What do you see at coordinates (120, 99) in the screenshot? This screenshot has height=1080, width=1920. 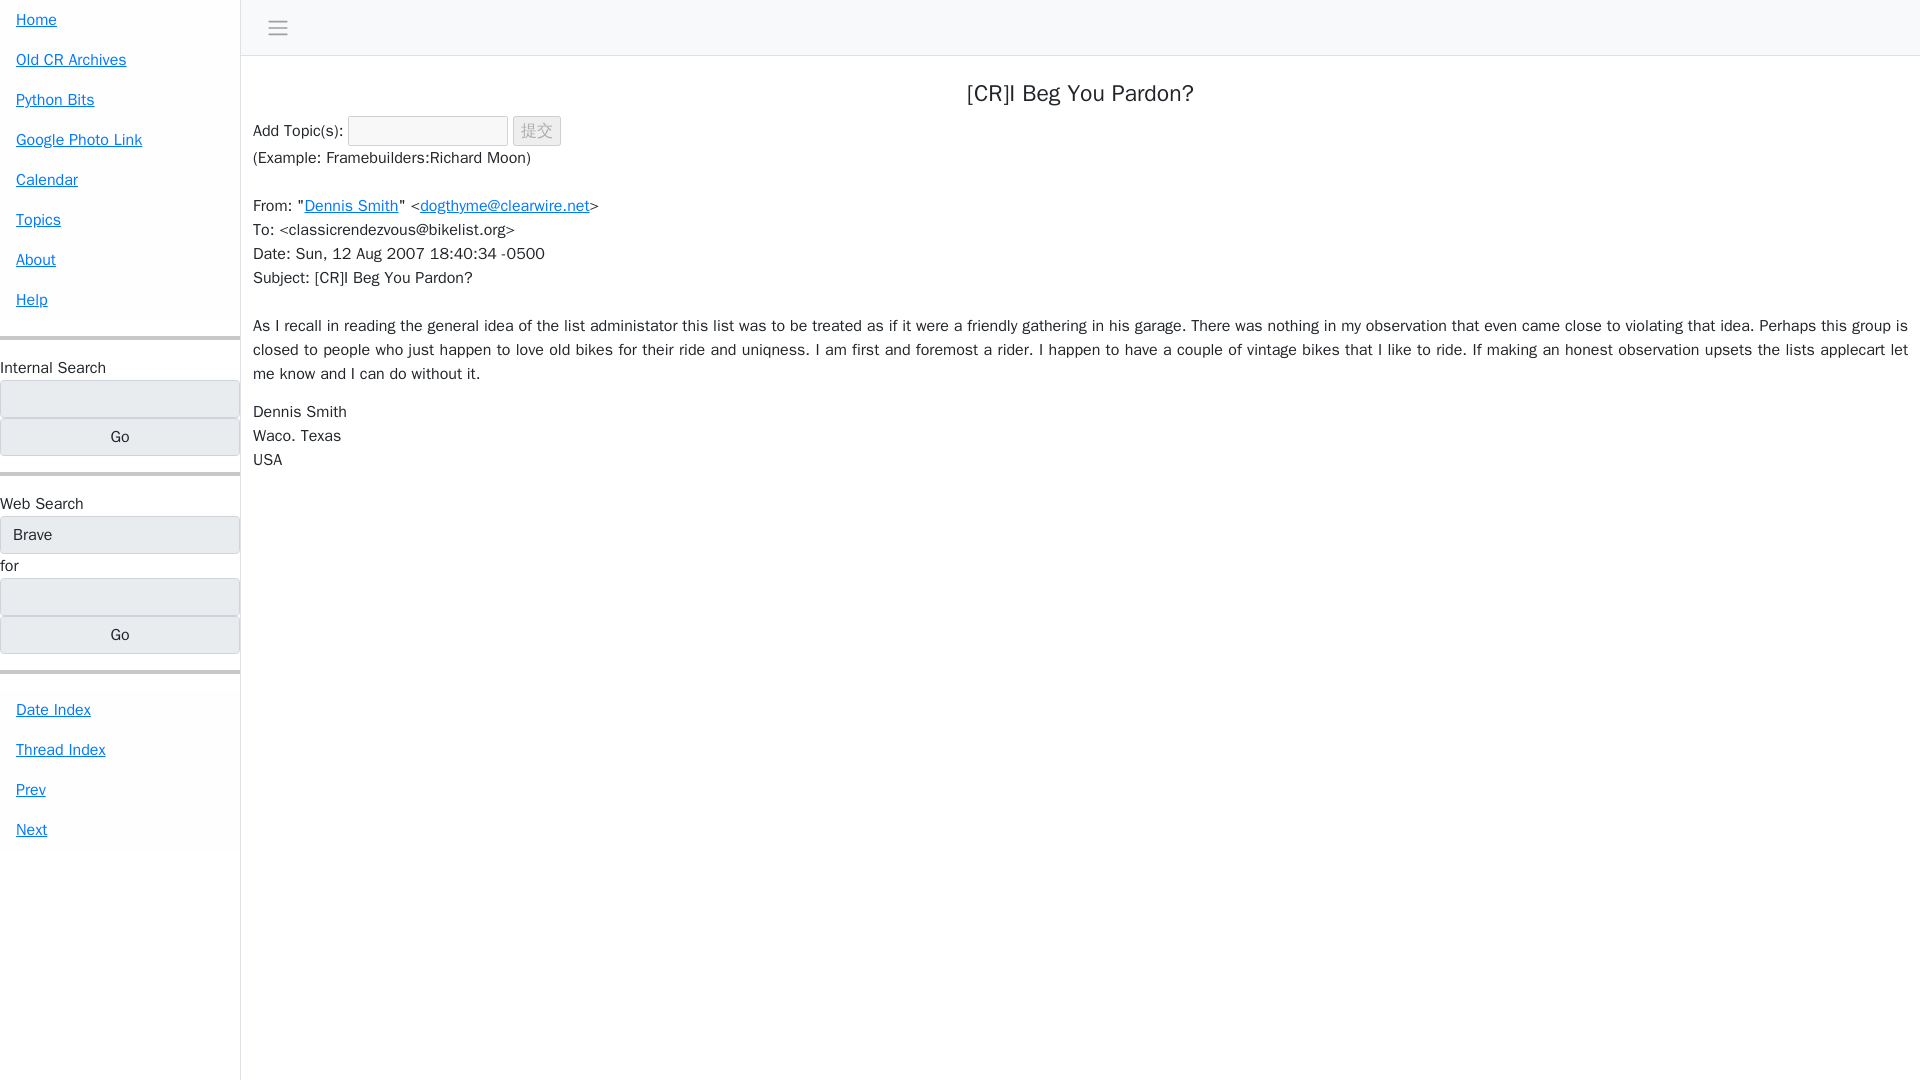 I see `Python Bits` at bounding box center [120, 99].